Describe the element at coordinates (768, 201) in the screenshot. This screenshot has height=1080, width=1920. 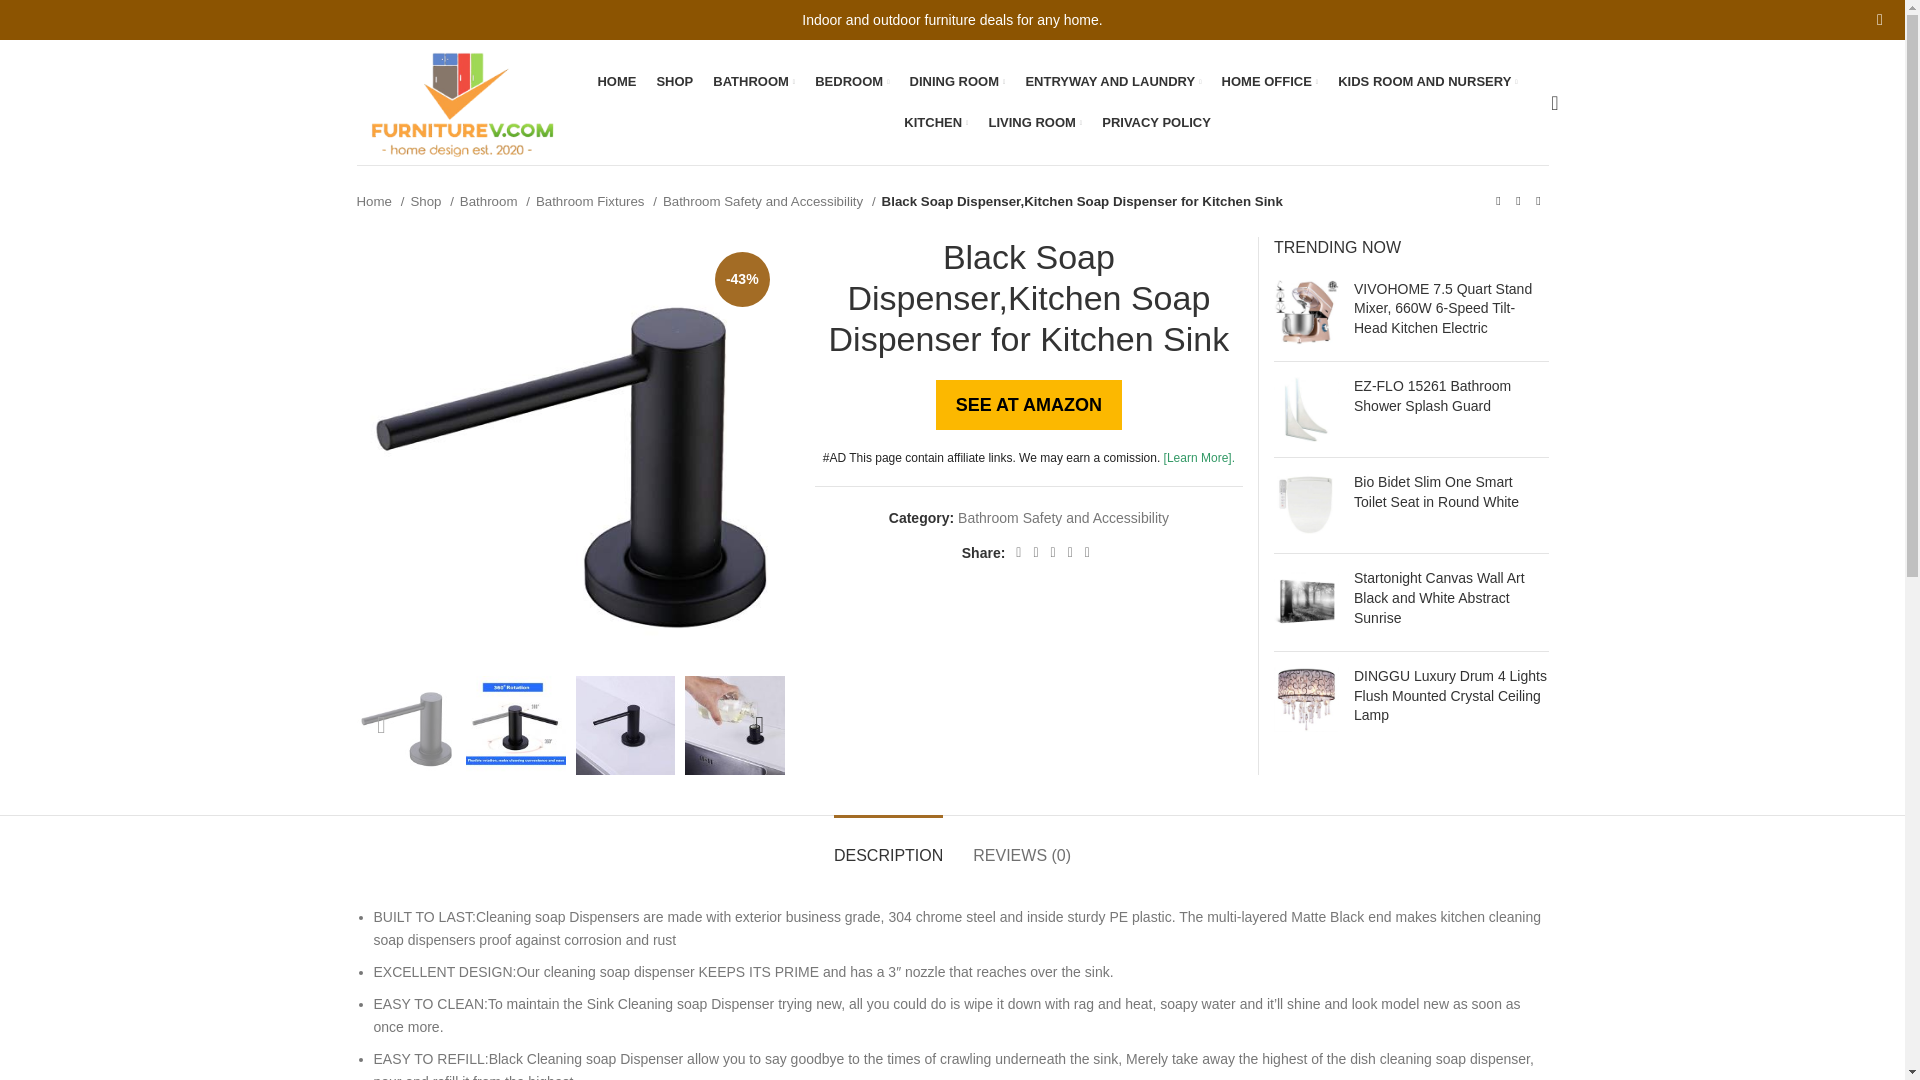
I see `Bathroom Safety and Accessibility` at that location.